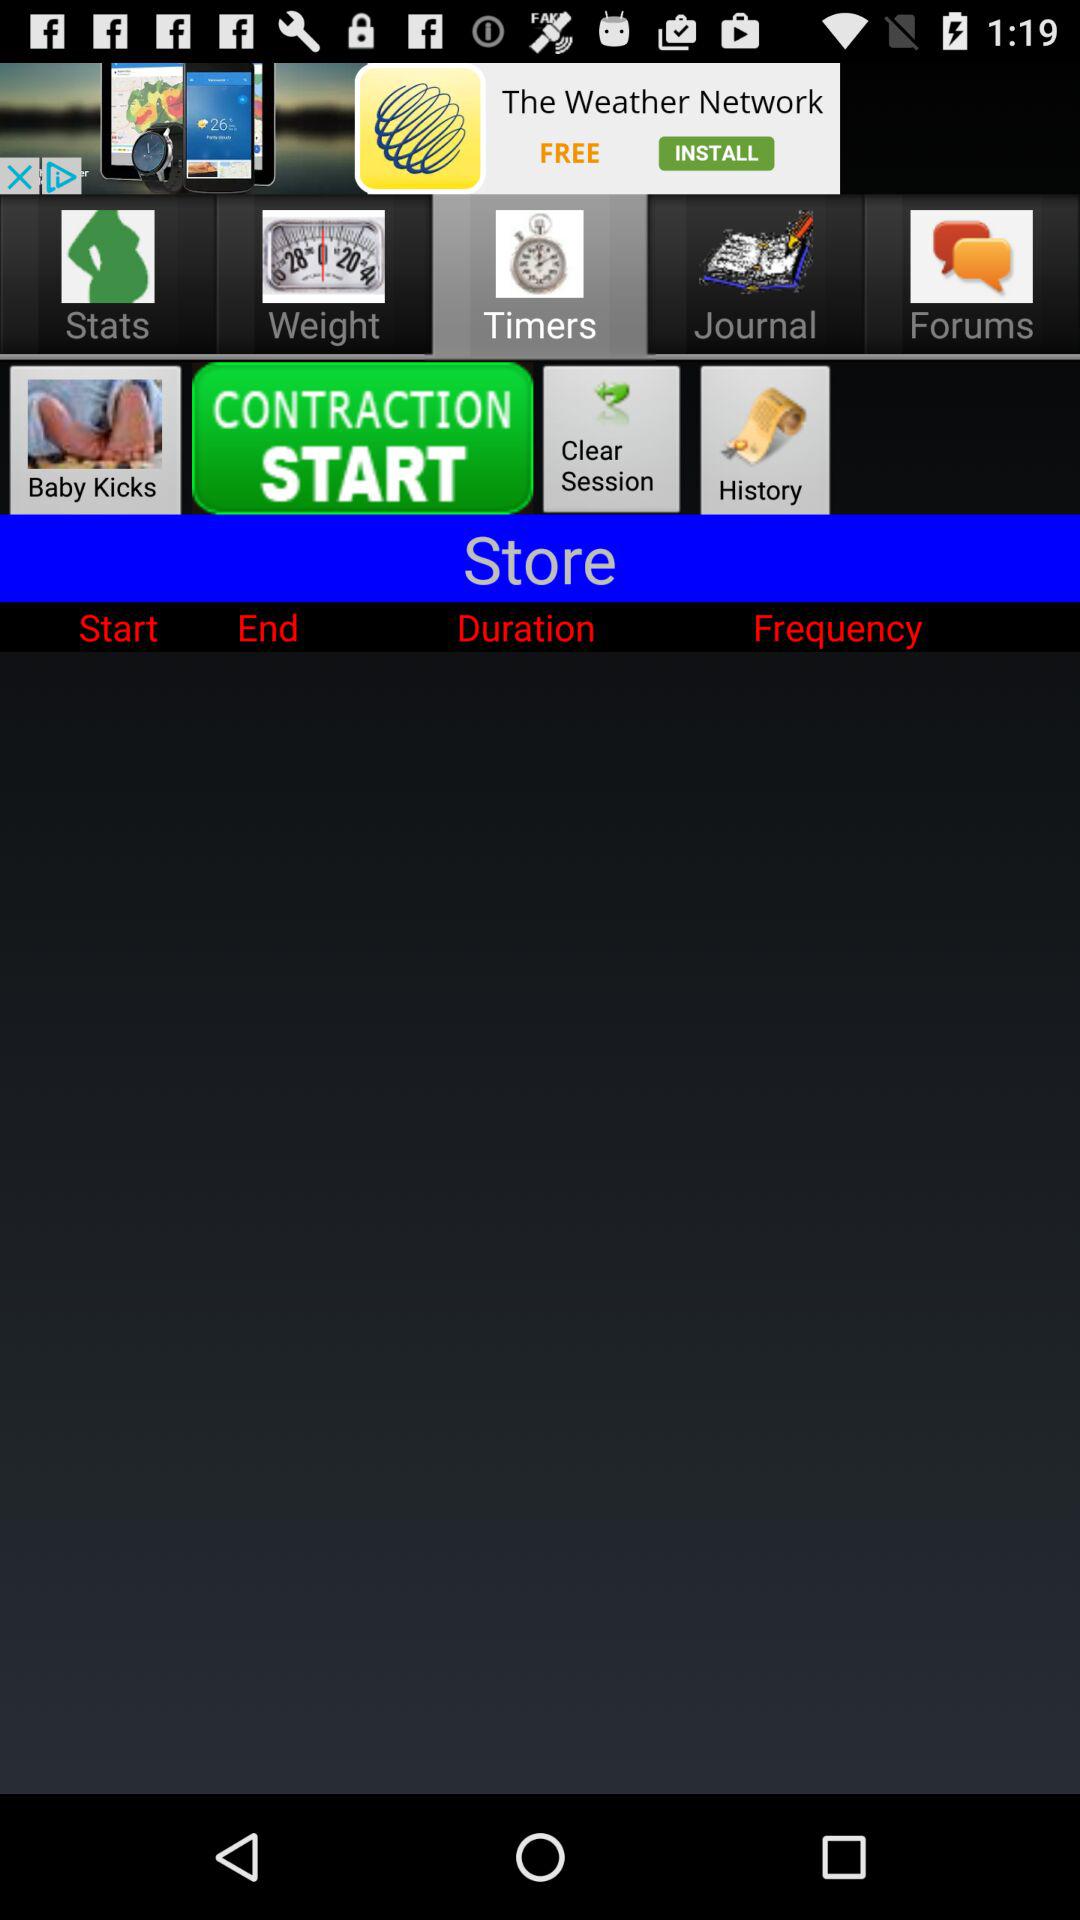 The width and height of the screenshot is (1080, 1920). I want to click on adiveristment, so click(420, 128).